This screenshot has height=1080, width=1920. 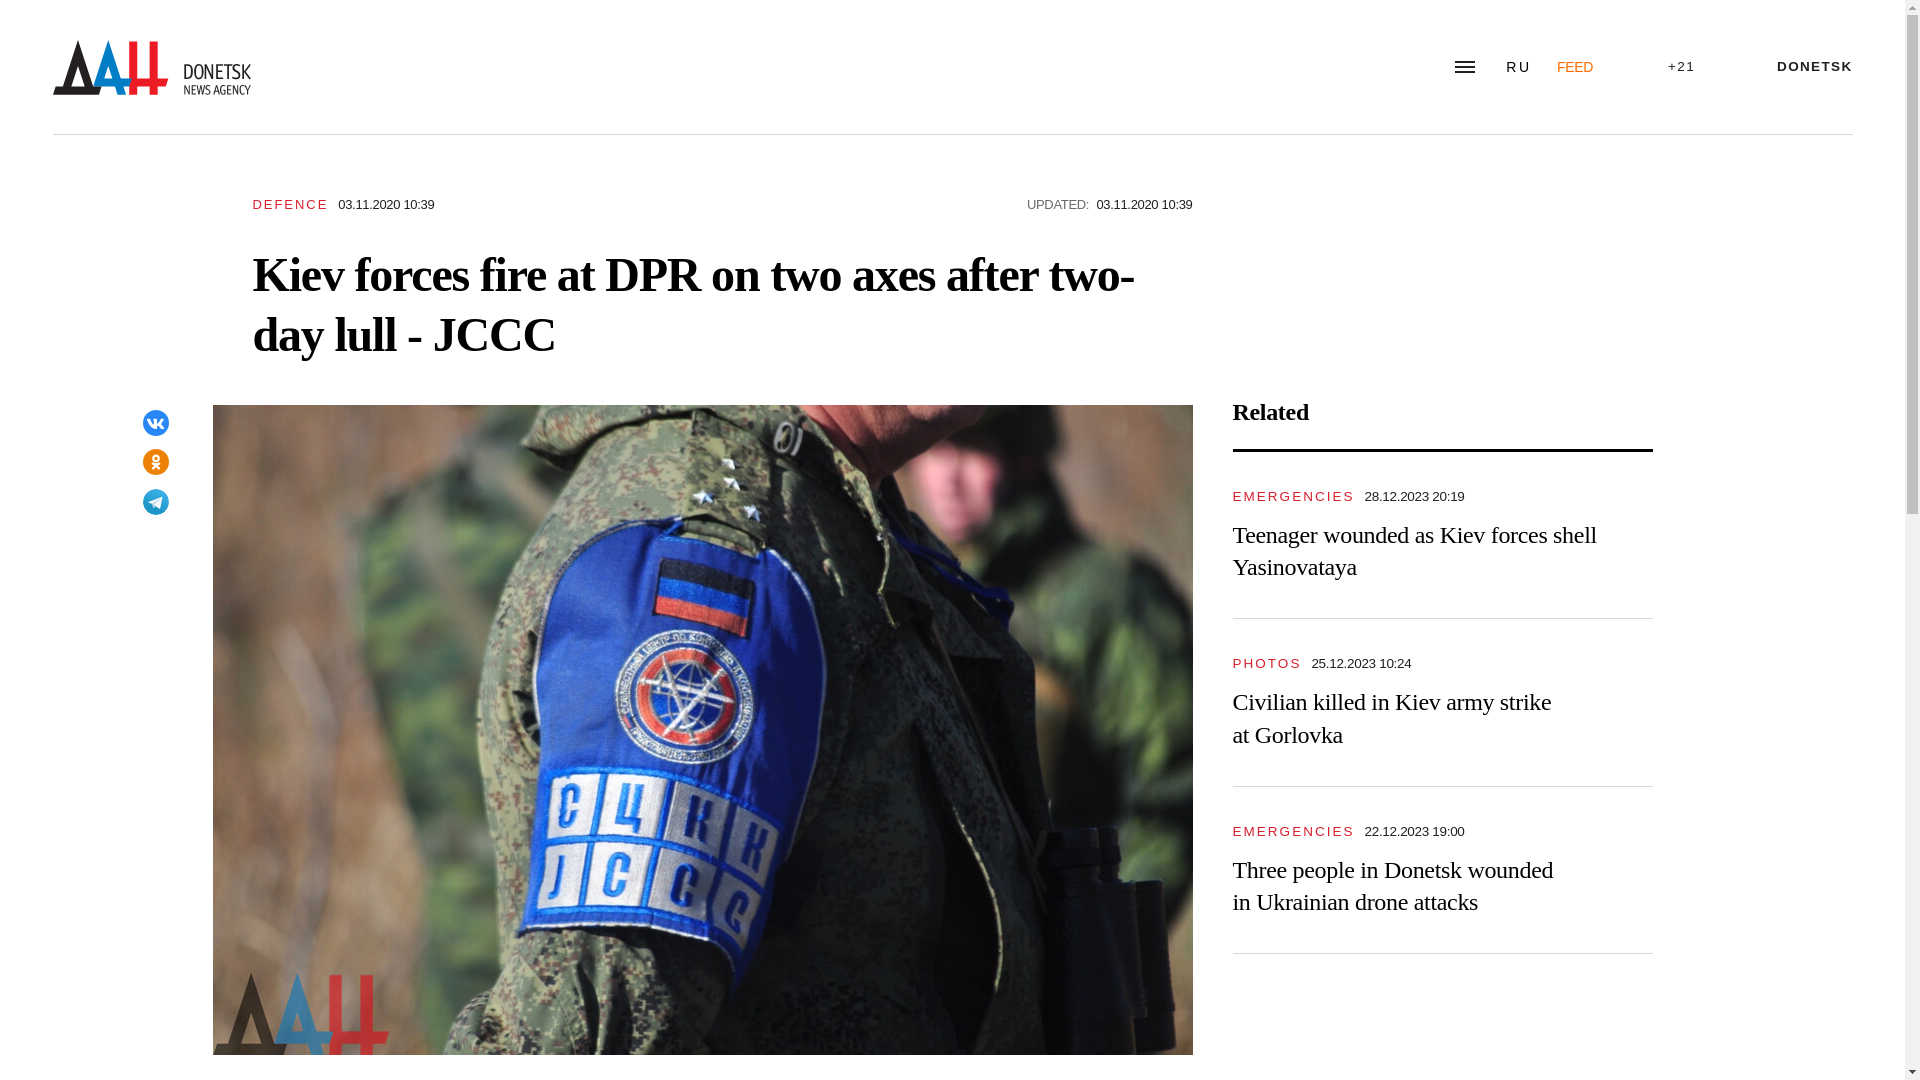 I want to click on FEED, so click(x=1575, y=66).